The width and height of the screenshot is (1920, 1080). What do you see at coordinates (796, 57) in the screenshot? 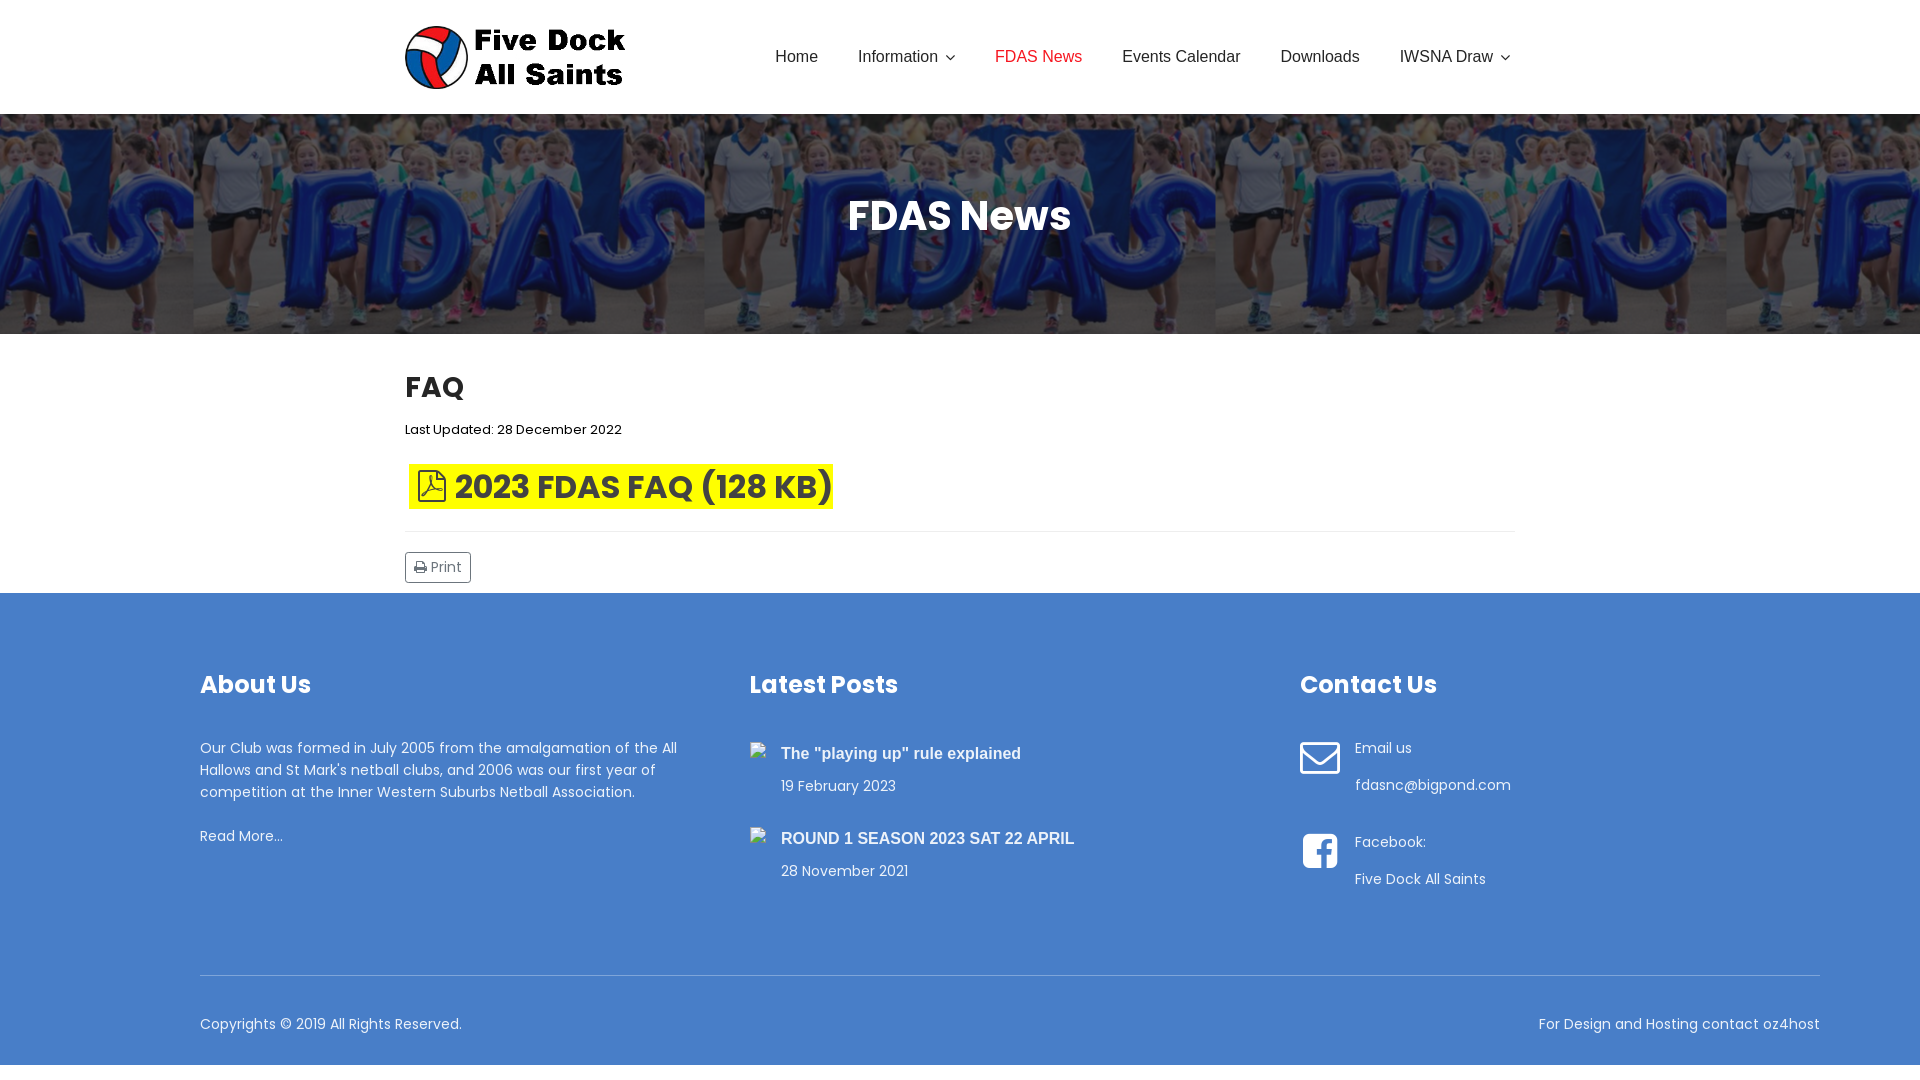
I see `Home` at bounding box center [796, 57].